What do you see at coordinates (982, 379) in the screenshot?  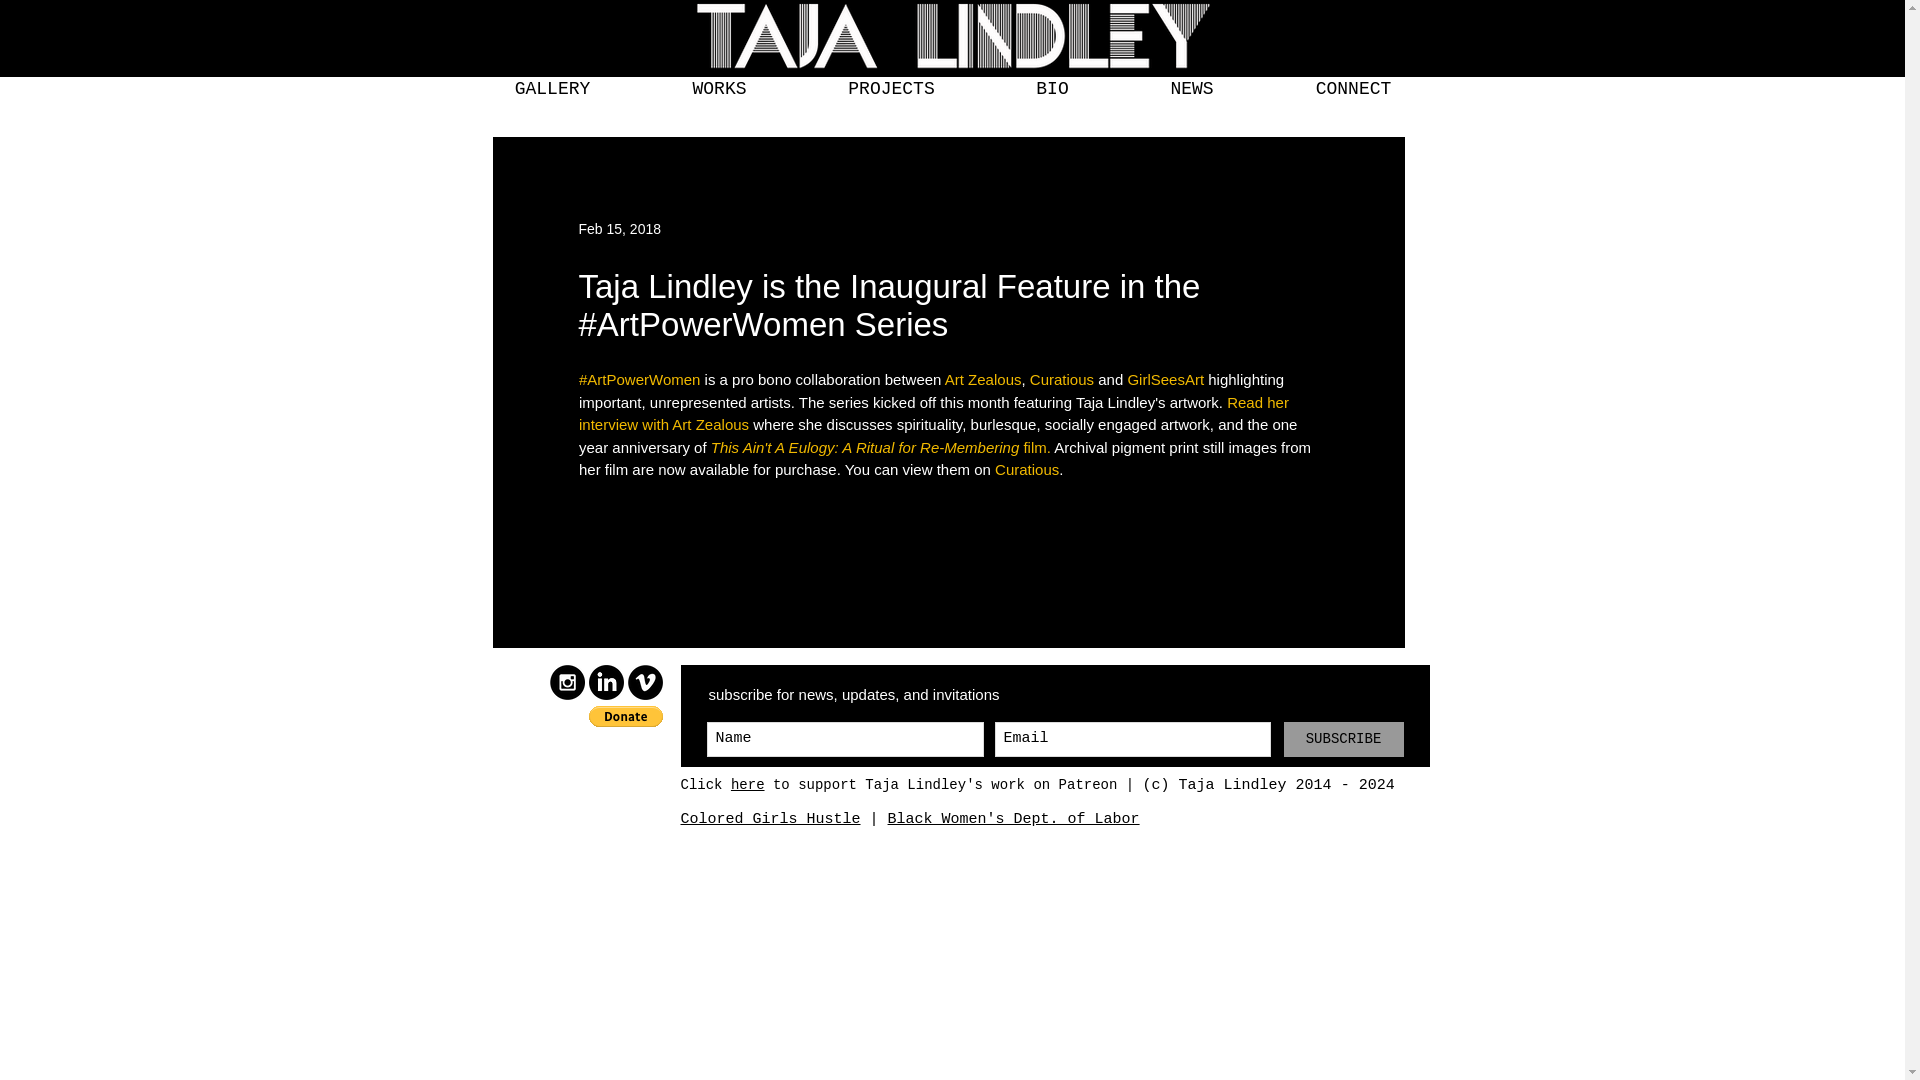 I see `Art Zealous` at bounding box center [982, 379].